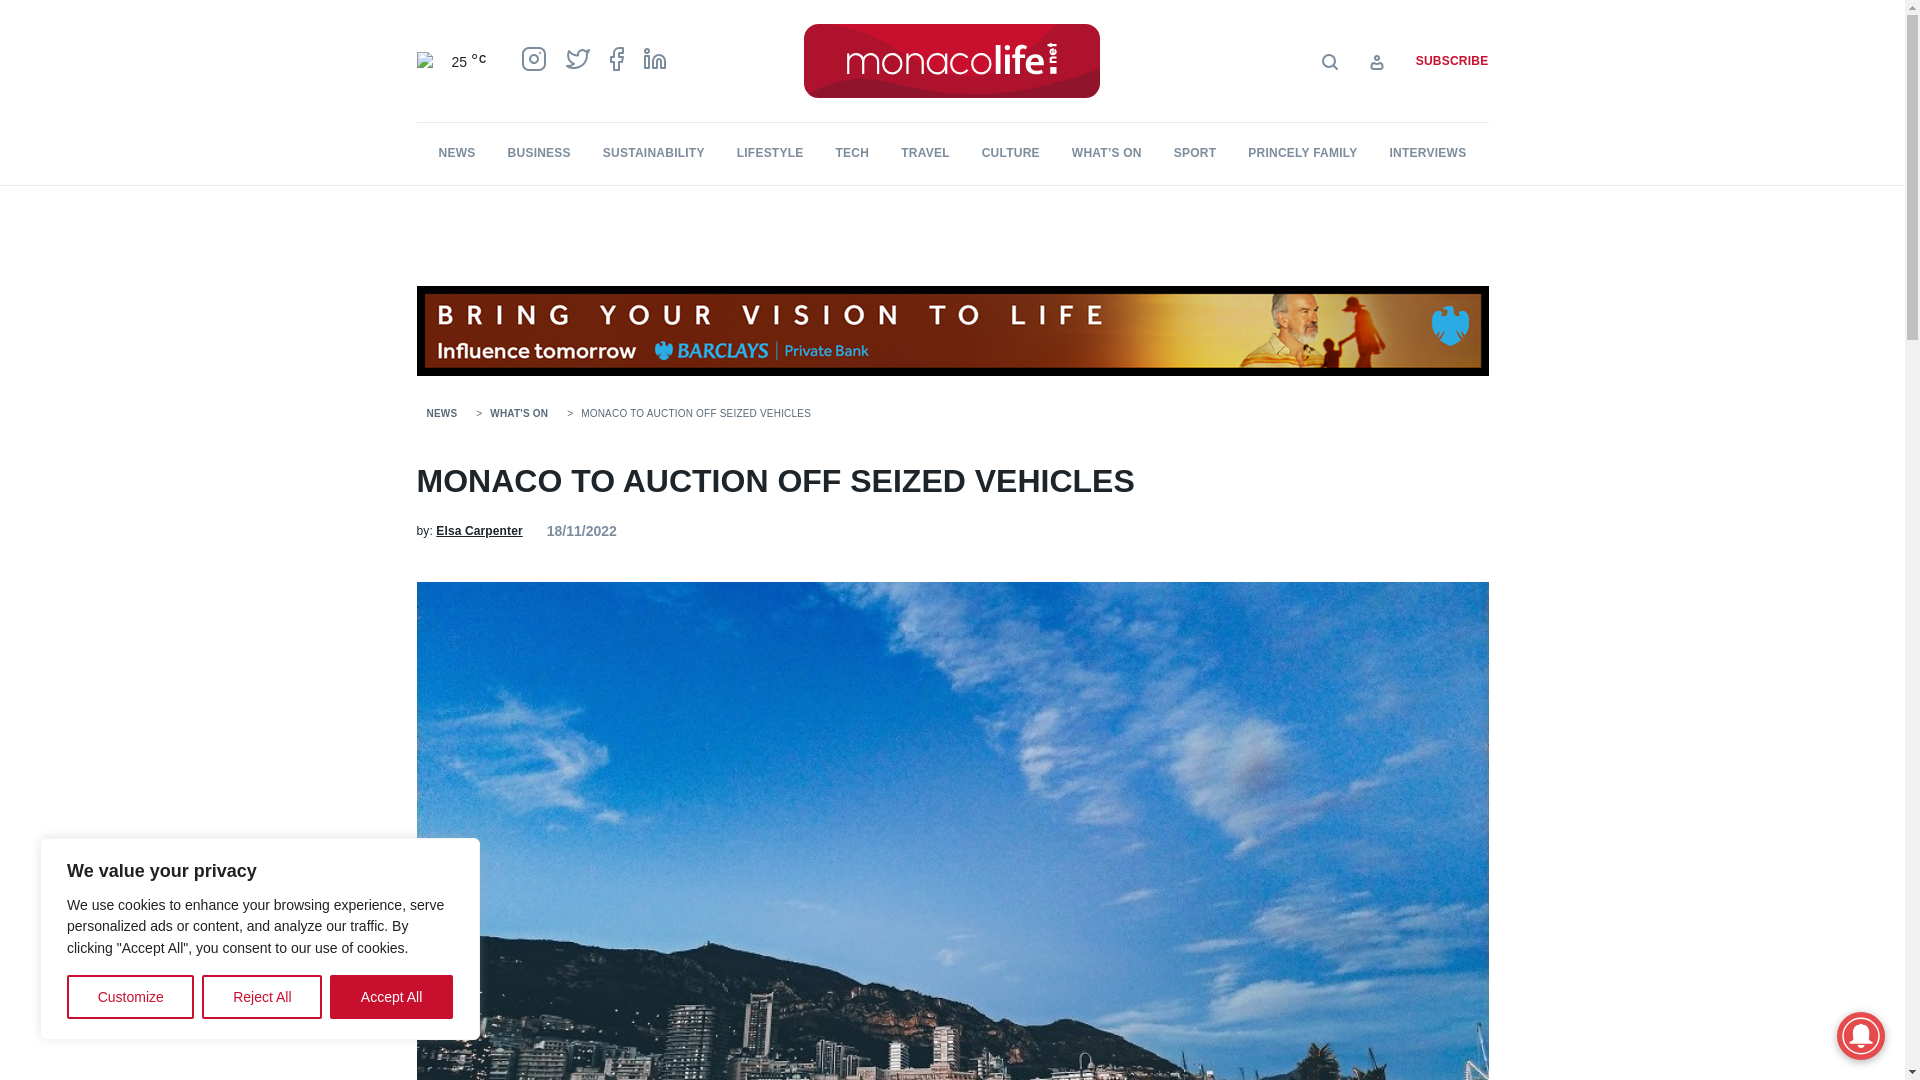 The height and width of the screenshot is (1080, 1920). I want to click on CULTURE, so click(1010, 152).